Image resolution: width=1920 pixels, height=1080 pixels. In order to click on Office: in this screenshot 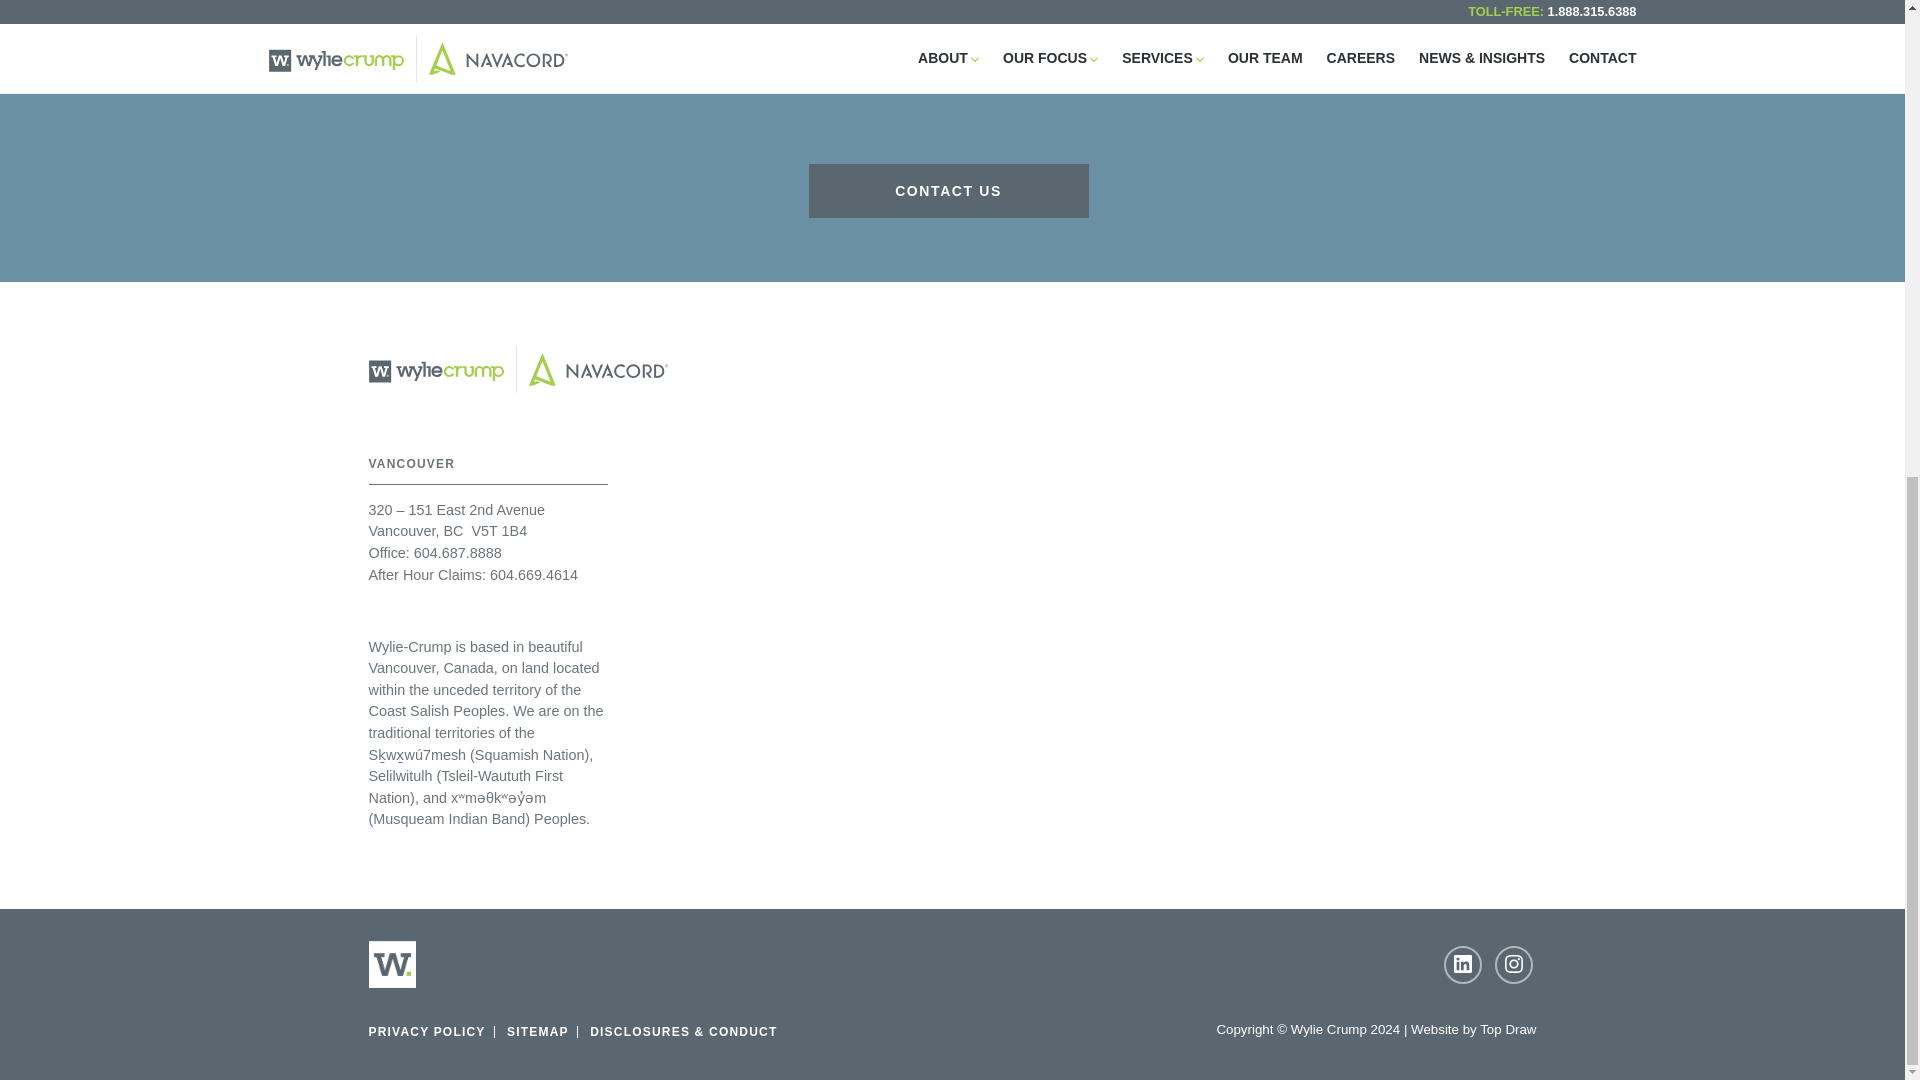, I will do `click(388, 552)`.